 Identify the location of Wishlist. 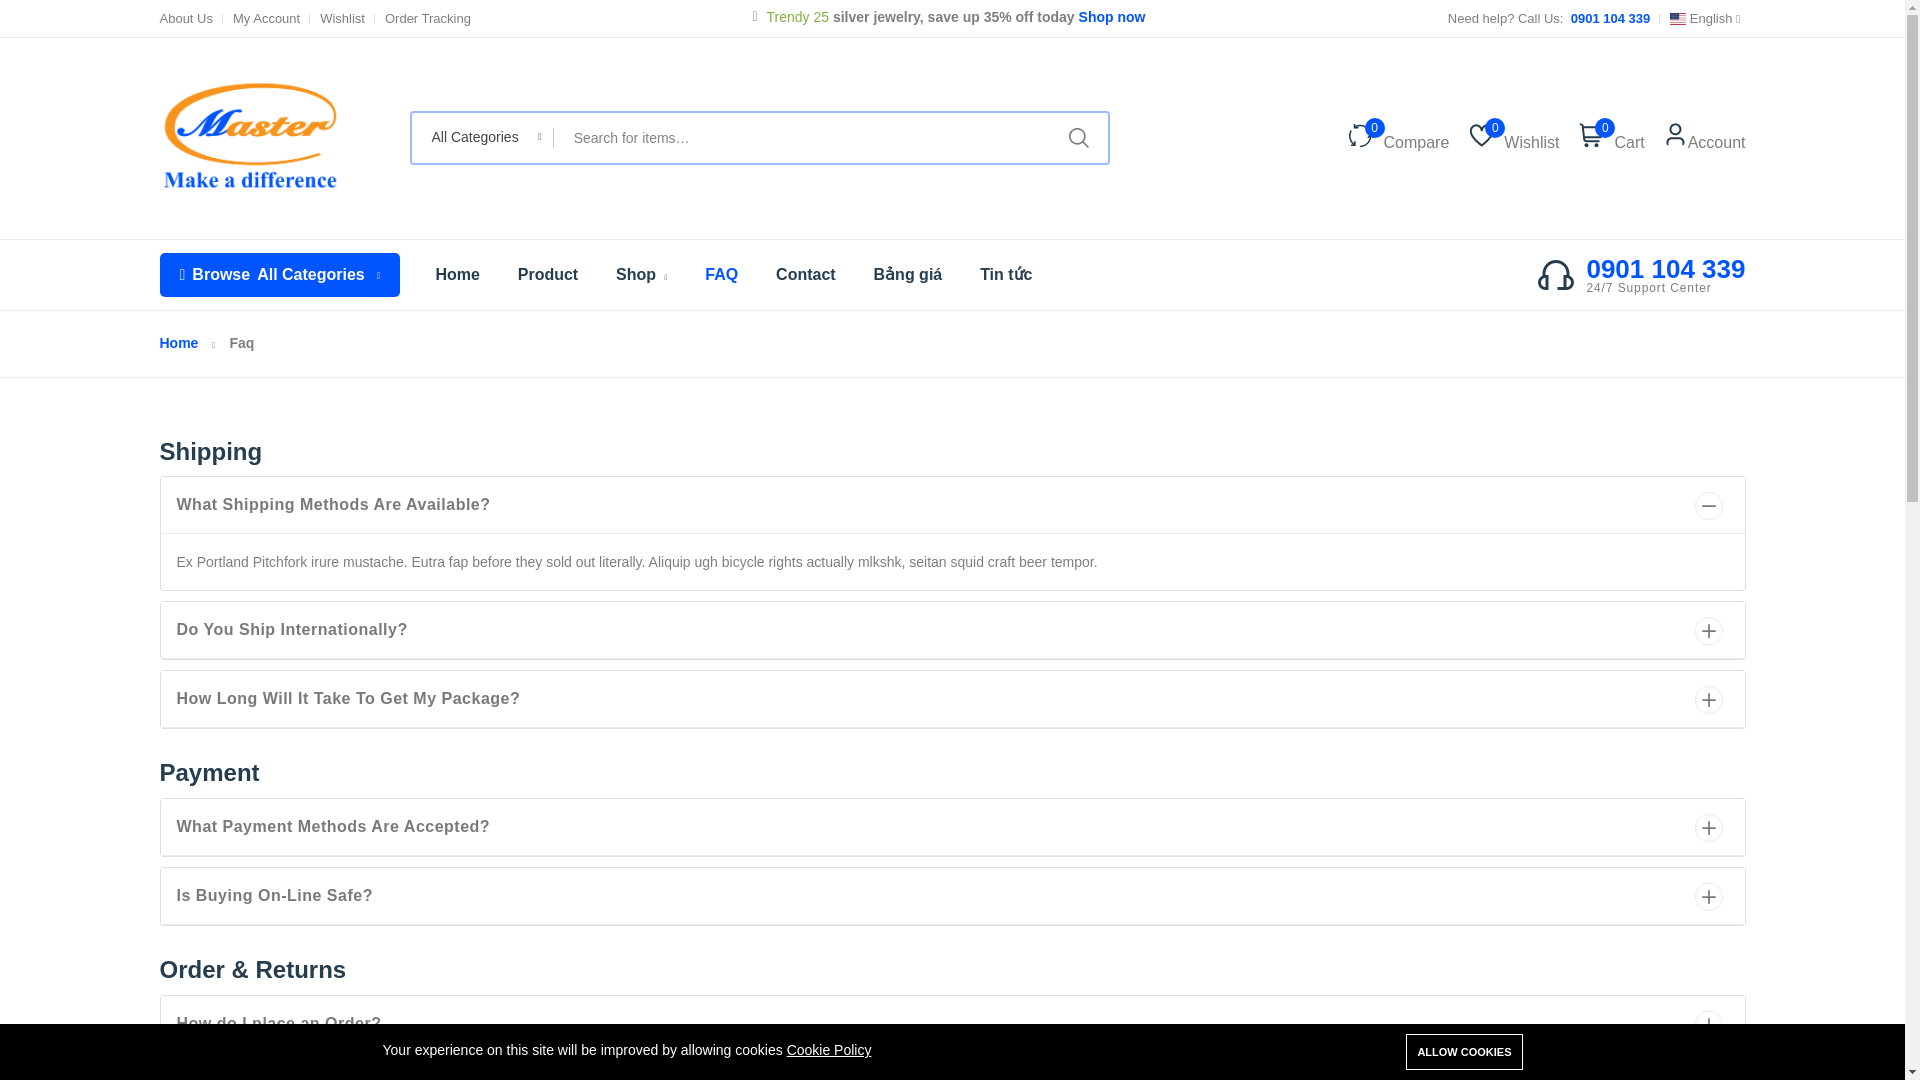
(1526, 138).